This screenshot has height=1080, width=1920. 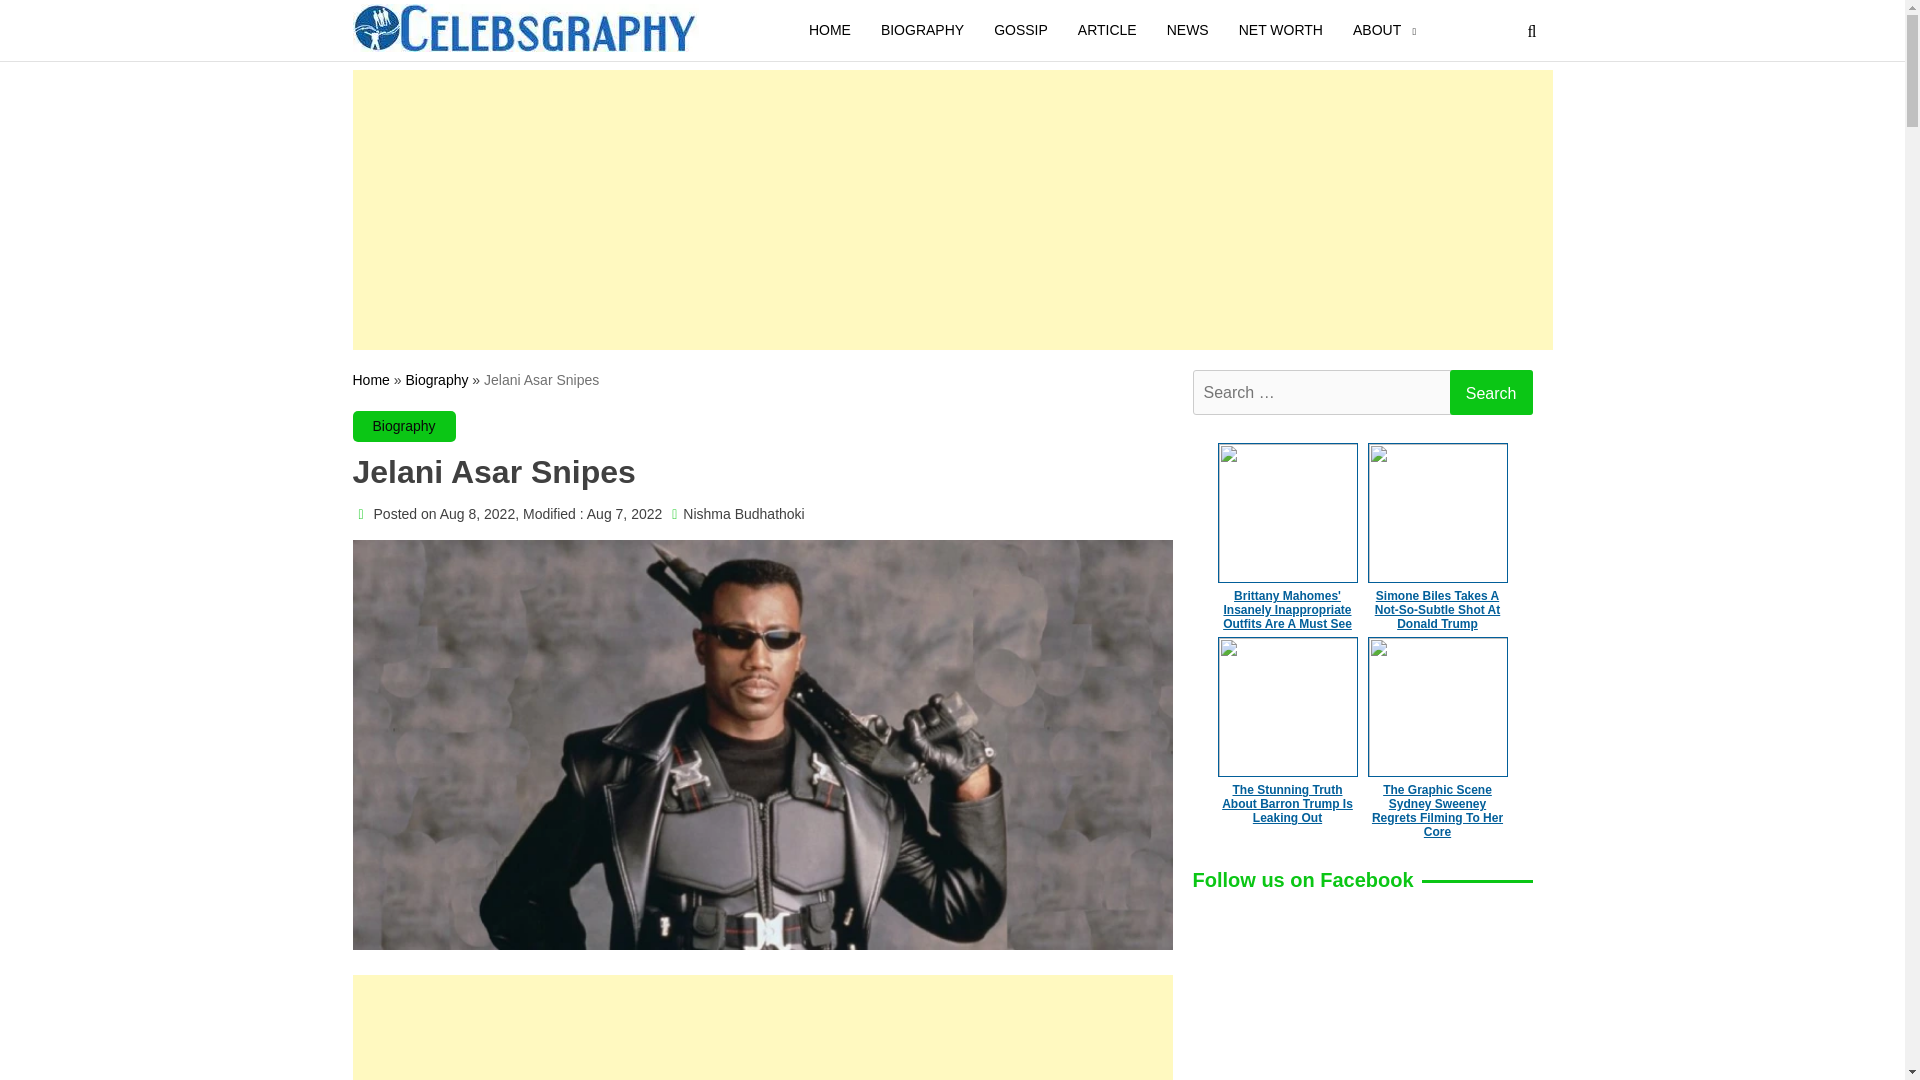 I want to click on HOME, so click(x=830, y=30).